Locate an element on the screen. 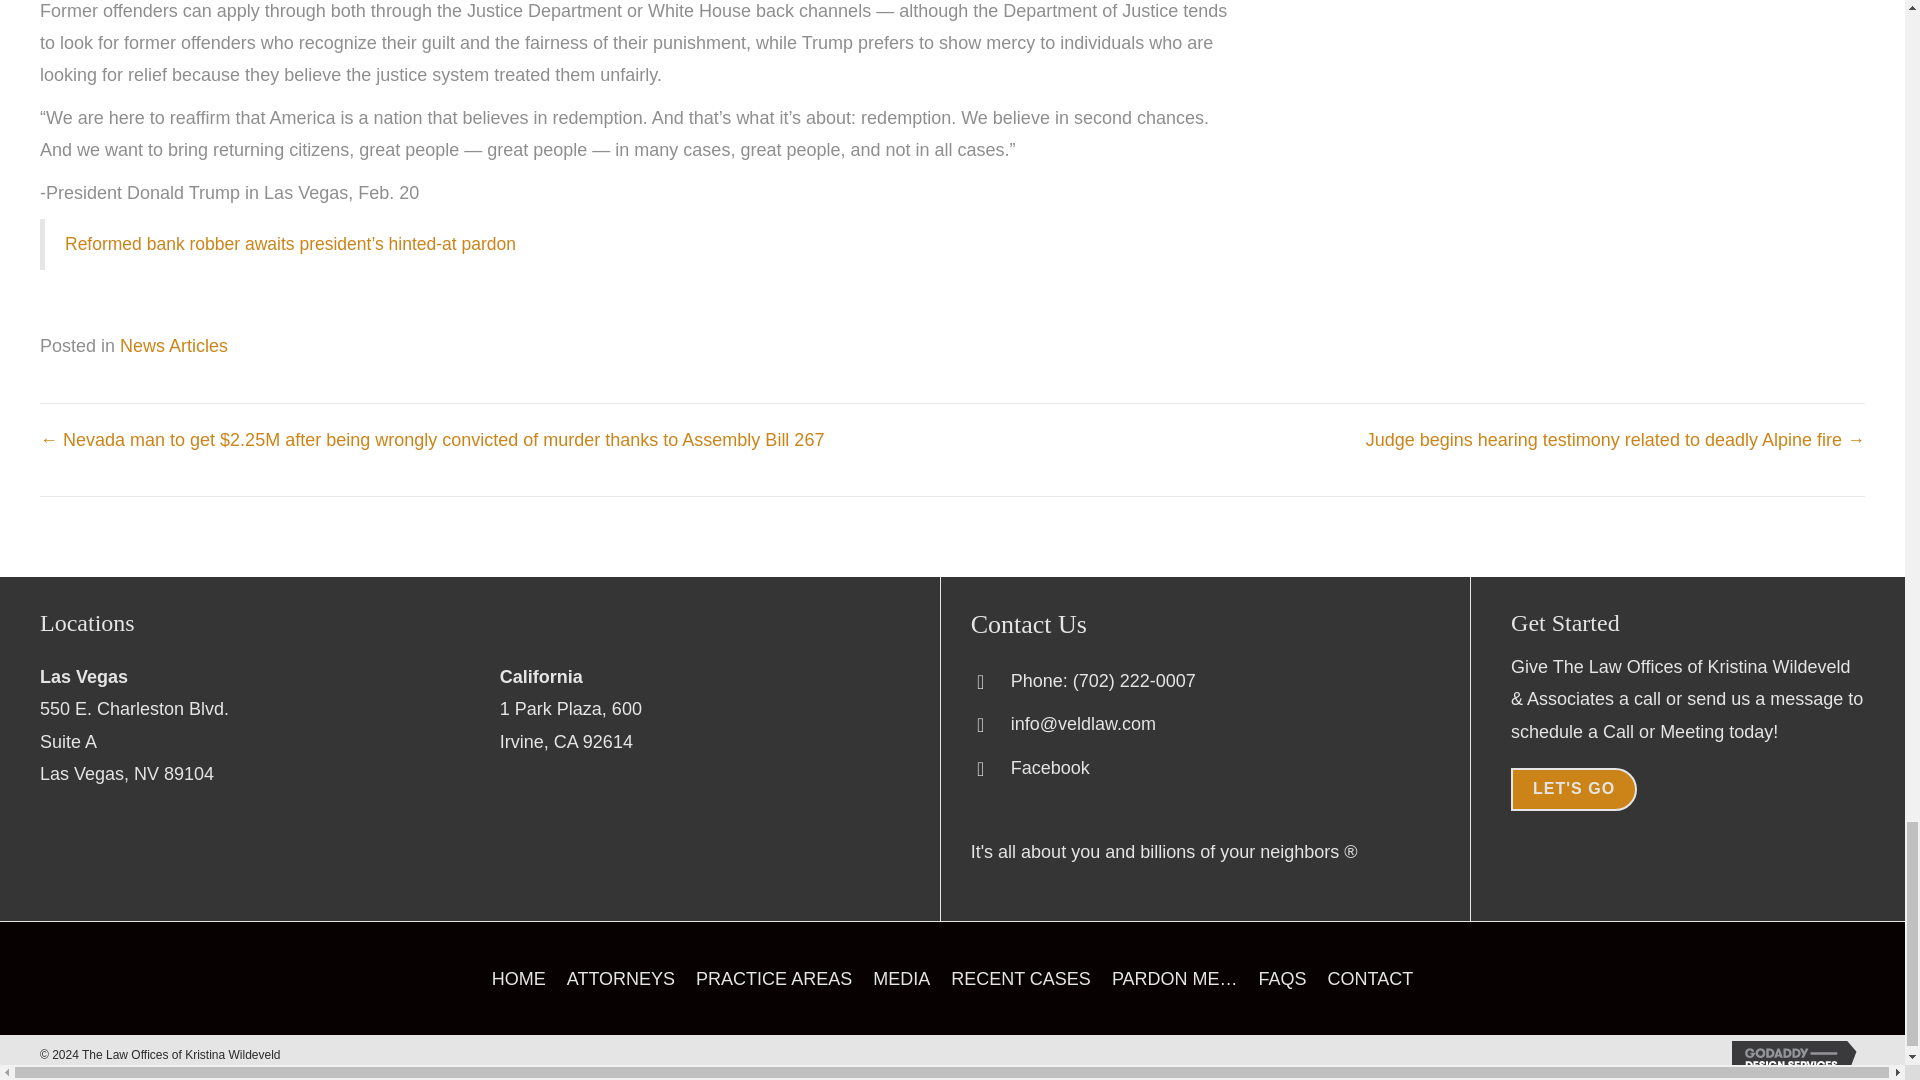 This screenshot has width=1920, height=1080. LET'S GO is located at coordinates (1020, 984).